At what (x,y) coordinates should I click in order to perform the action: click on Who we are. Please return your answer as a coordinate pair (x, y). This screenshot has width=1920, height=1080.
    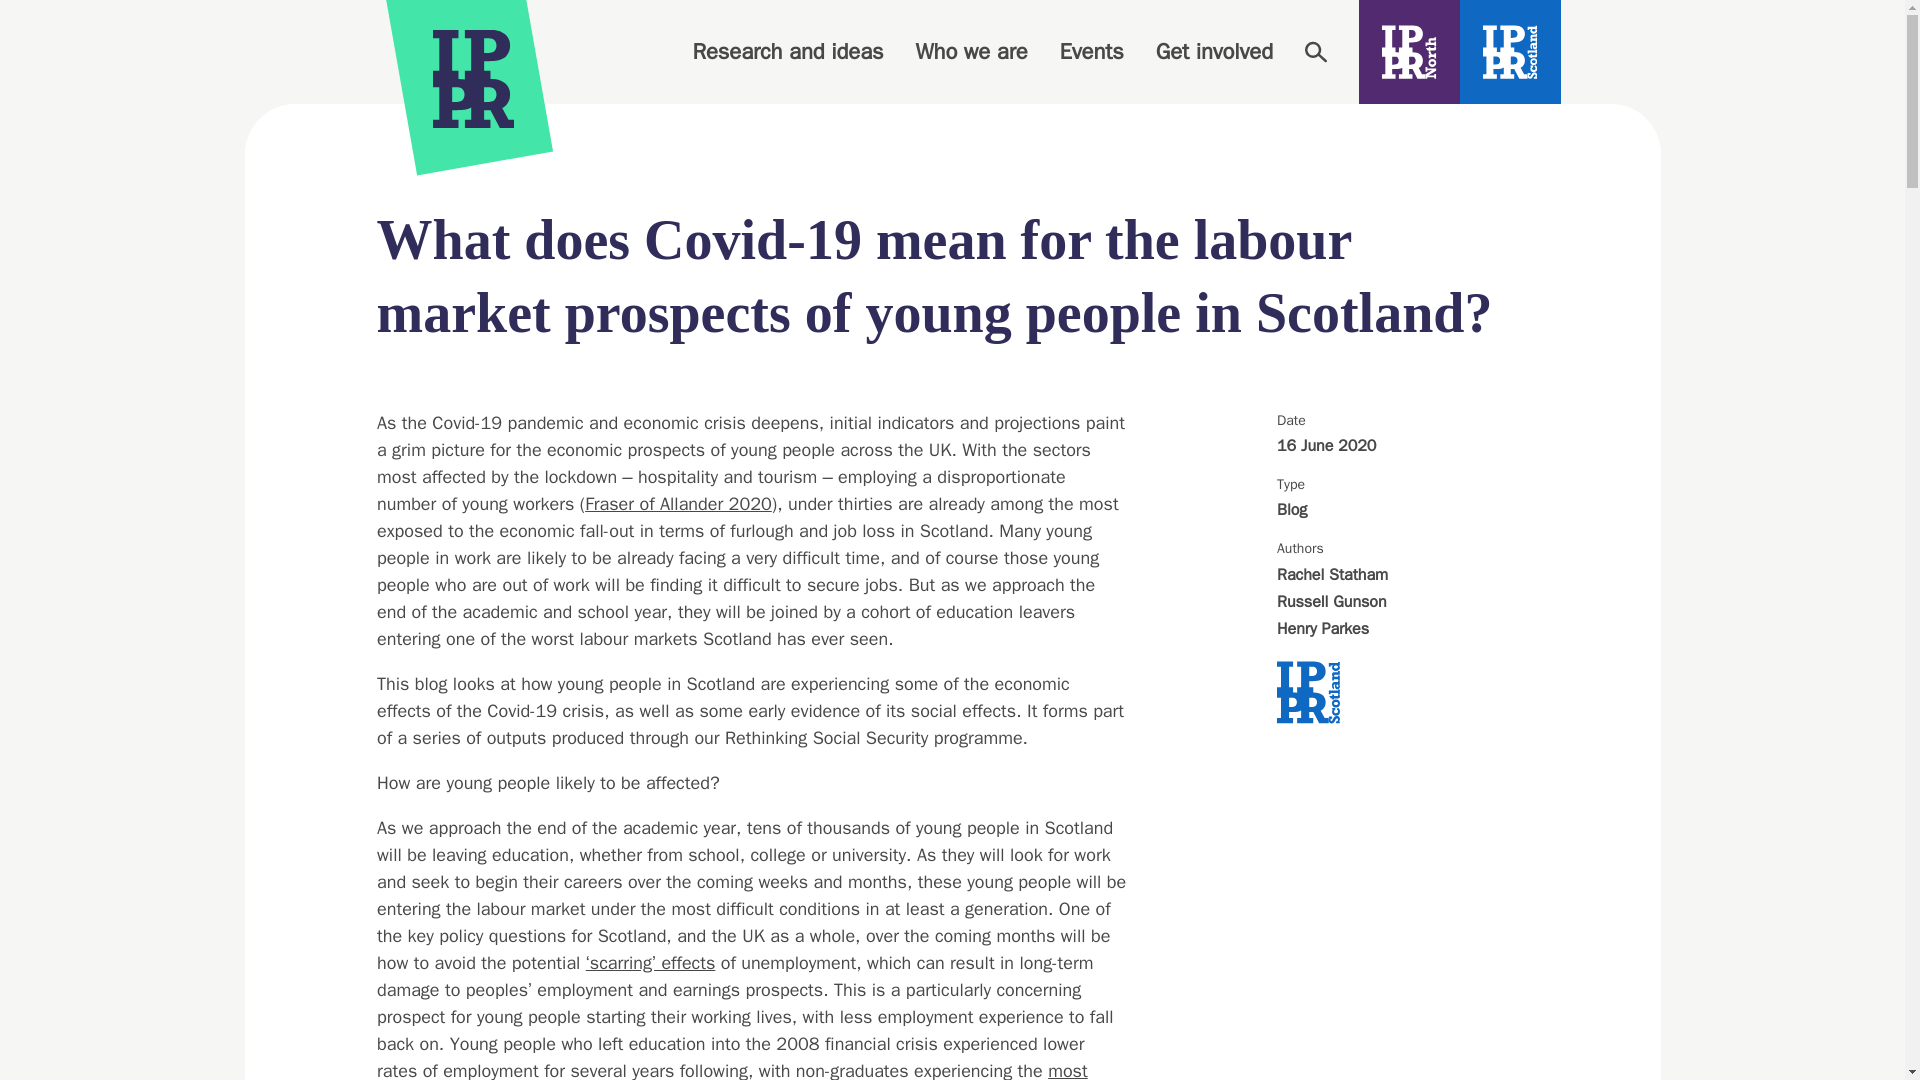
    Looking at the image, I should click on (971, 52).